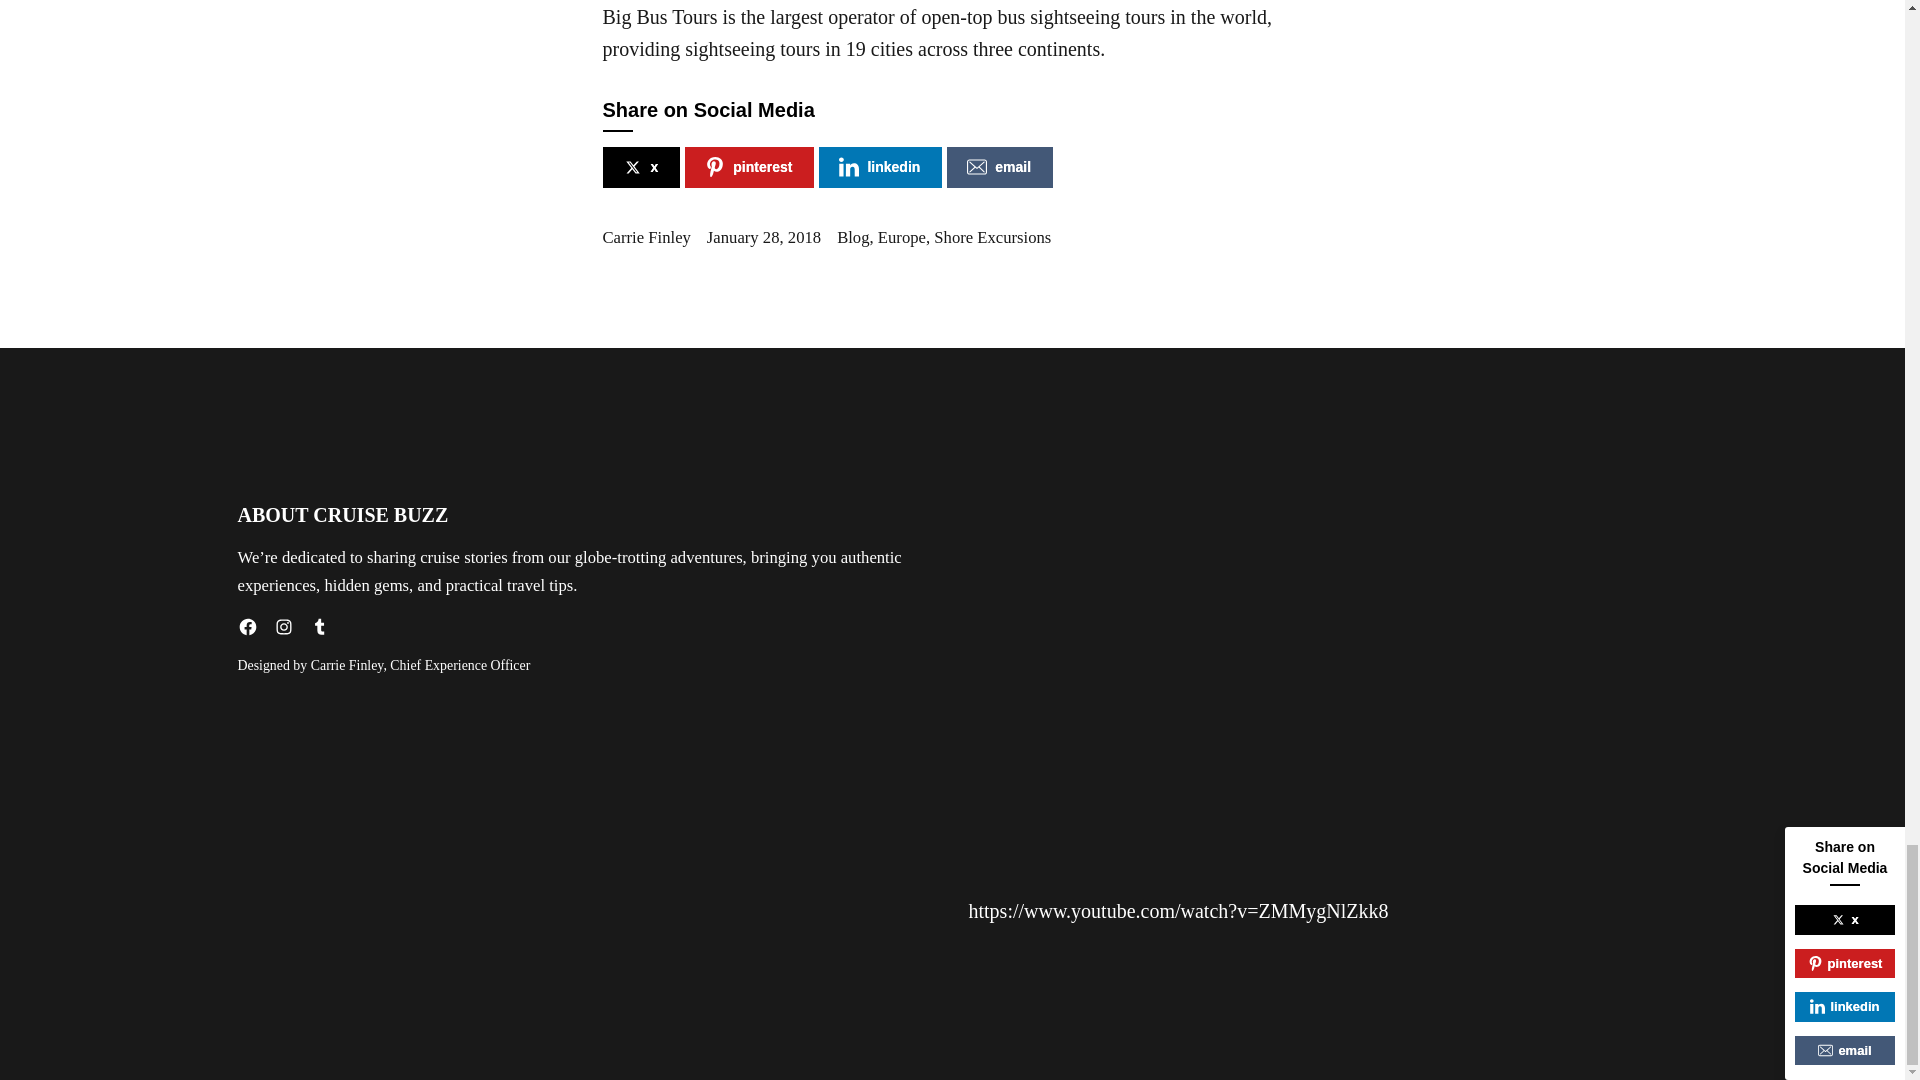 This screenshot has width=1920, height=1080. I want to click on Instagram, so click(284, 626).